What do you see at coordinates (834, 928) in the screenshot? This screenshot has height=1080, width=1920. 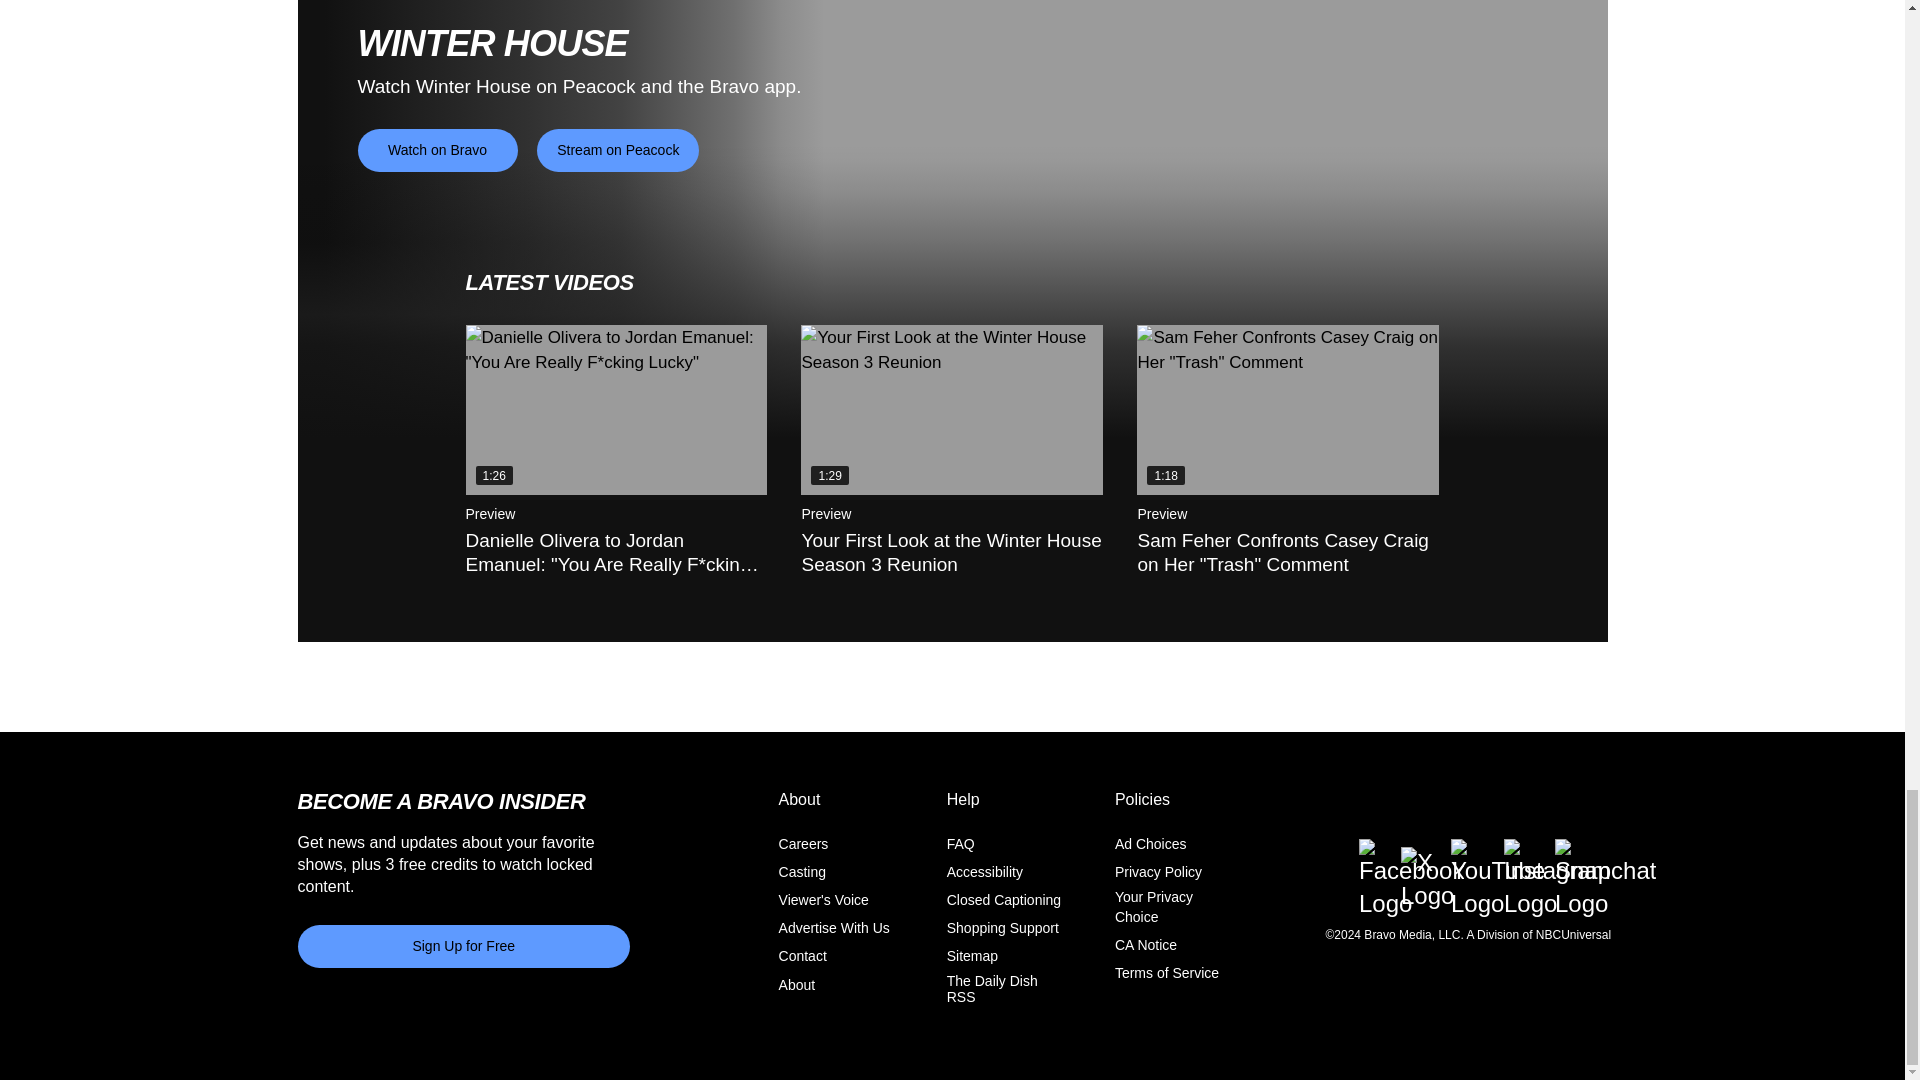 I see `Advertise With Us` at bounding box center [834, 928].